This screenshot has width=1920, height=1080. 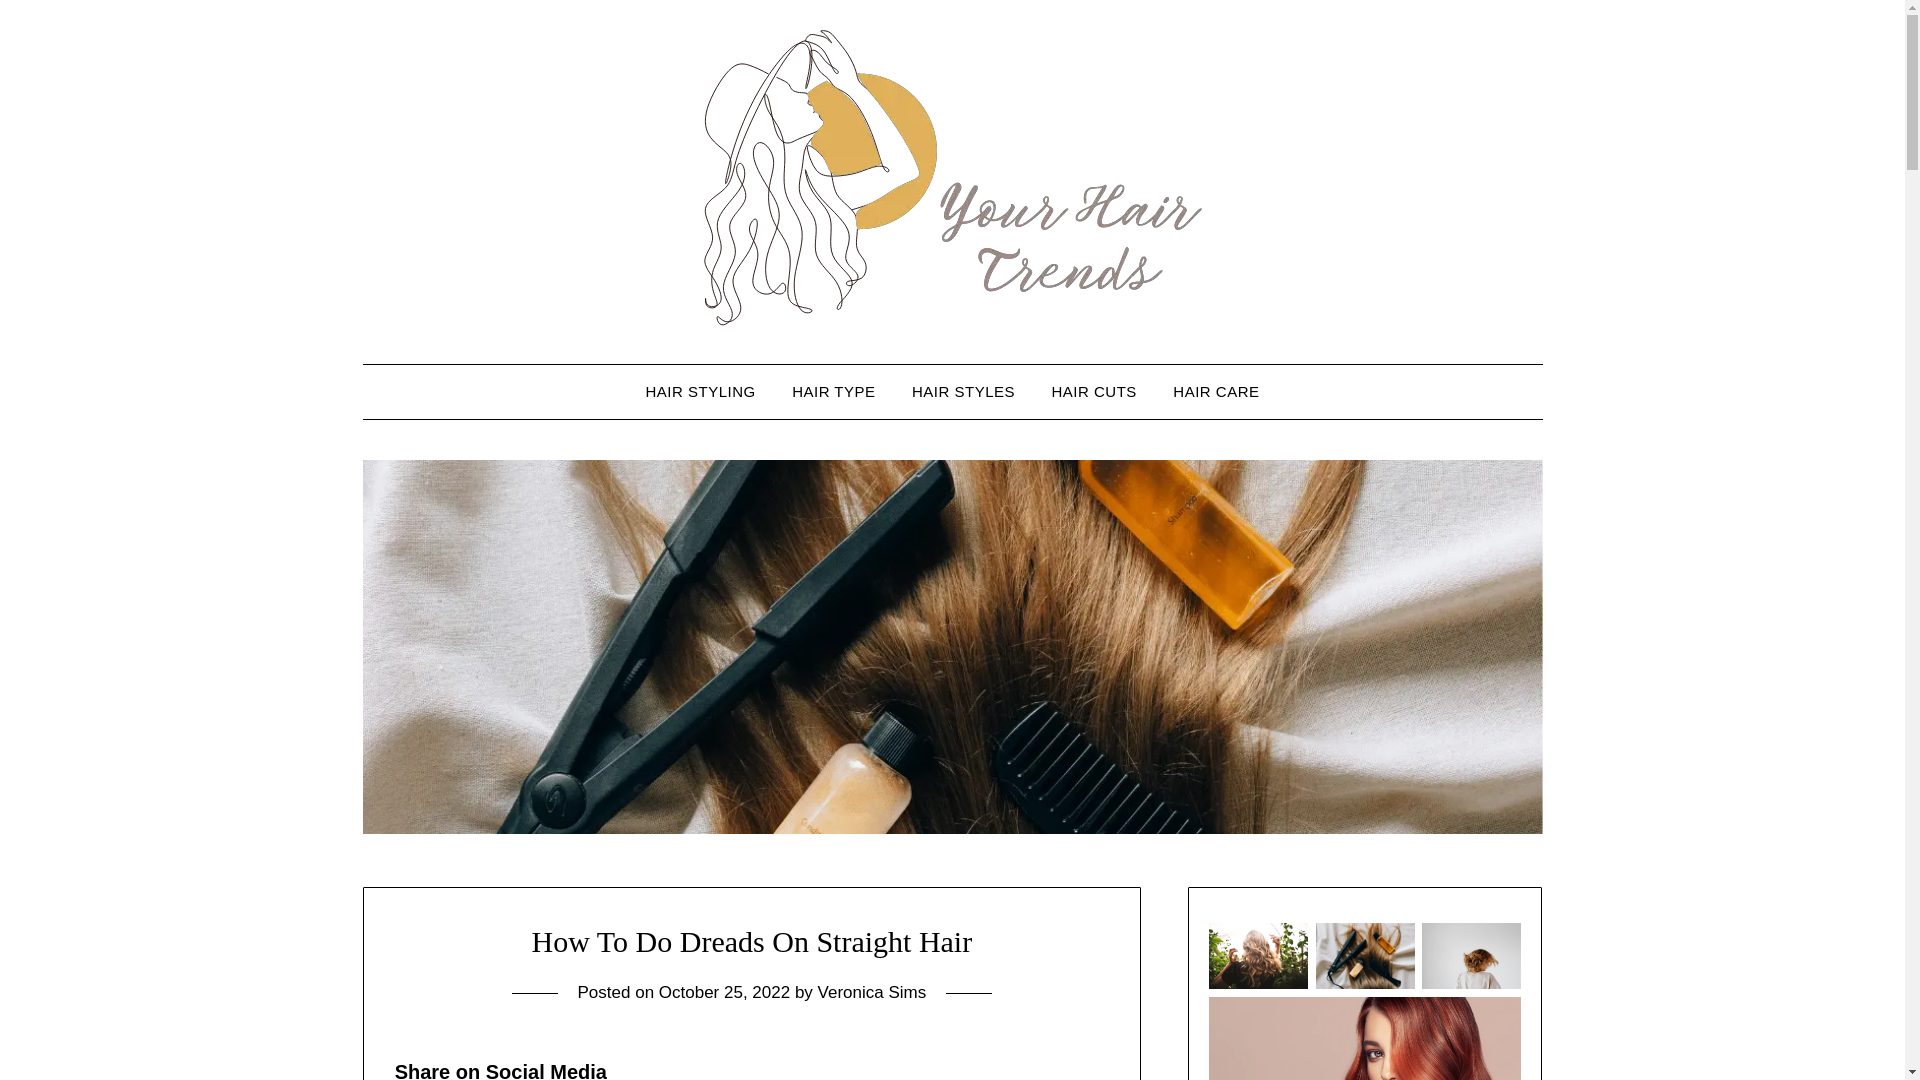 What do you see at coordinates (1216, 392) in the screenshot?
I see `HAIR CARE` at bounding box center [1216, 392].